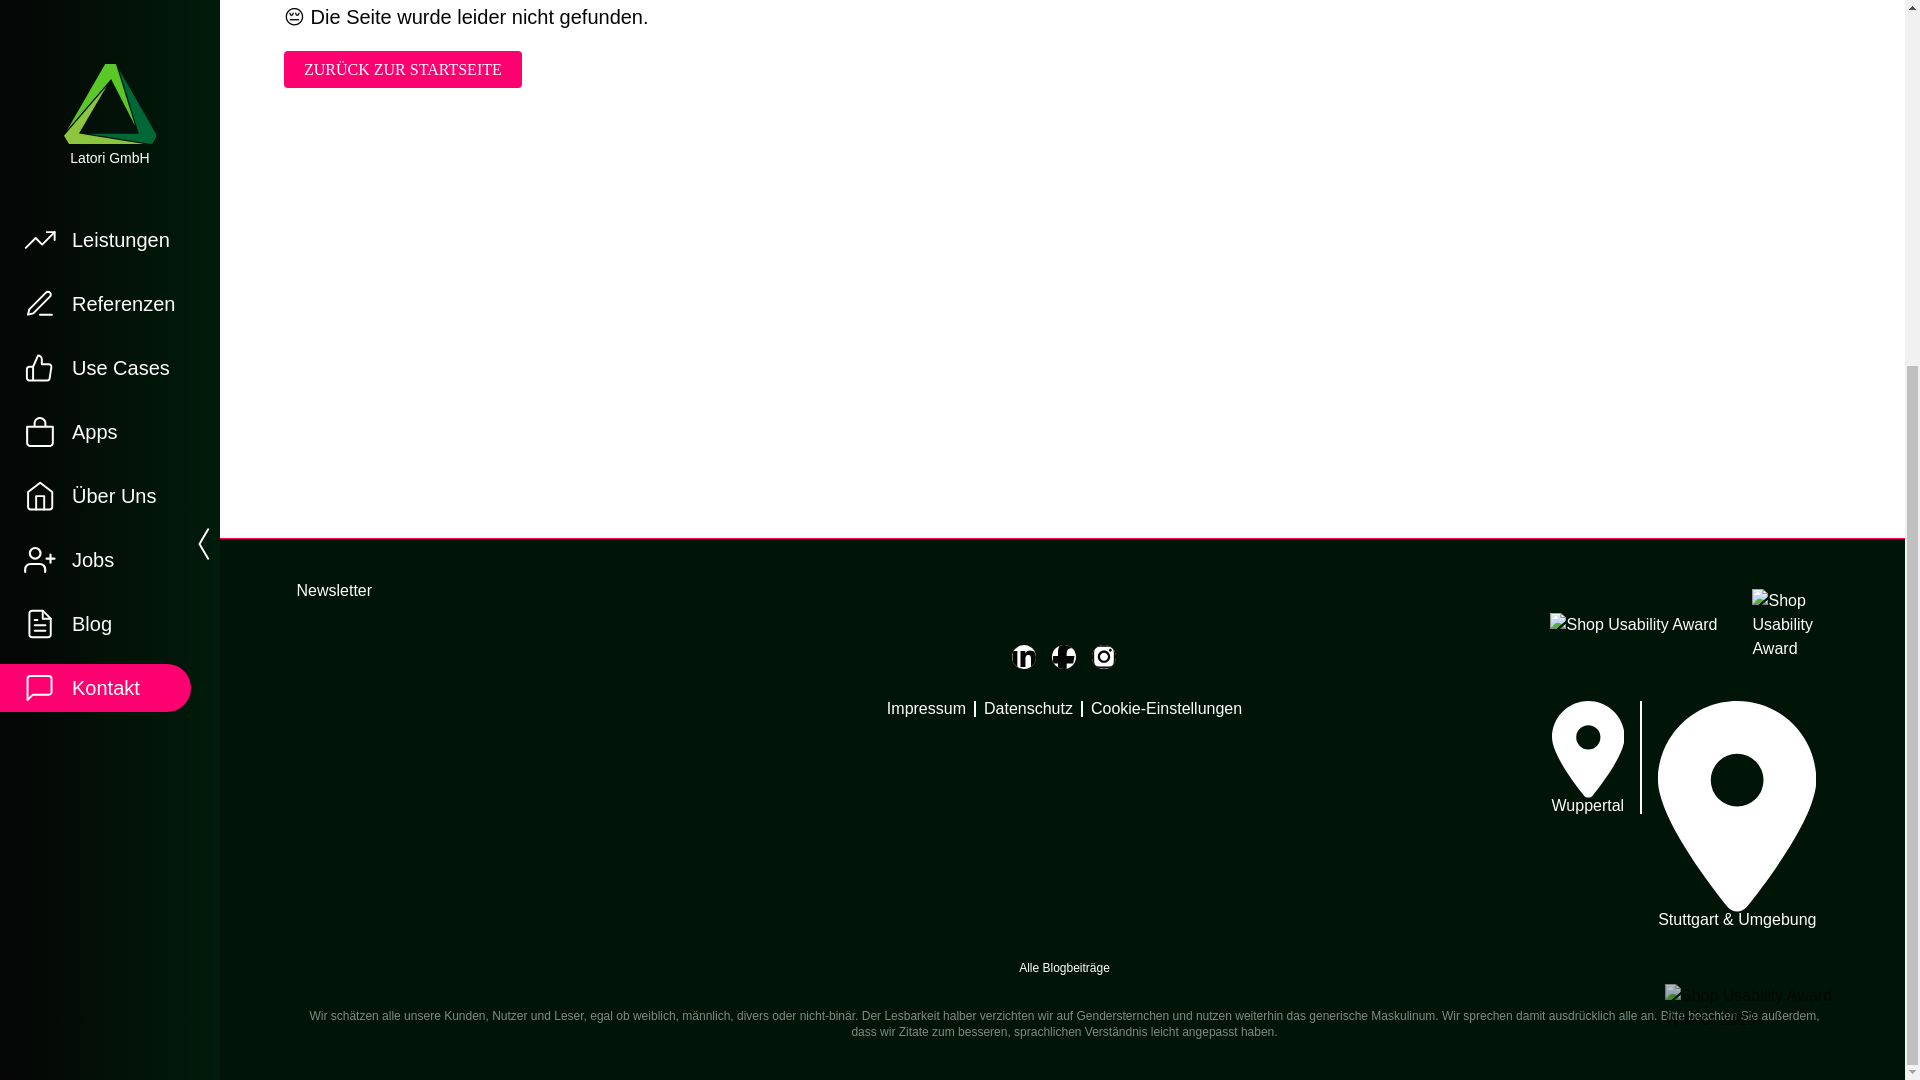 This screenshot has width=1920, height=1080. Describe the element at coordinates (1166, 708) in the screenshot. I see `Cookie-Einstellungen` at that location.